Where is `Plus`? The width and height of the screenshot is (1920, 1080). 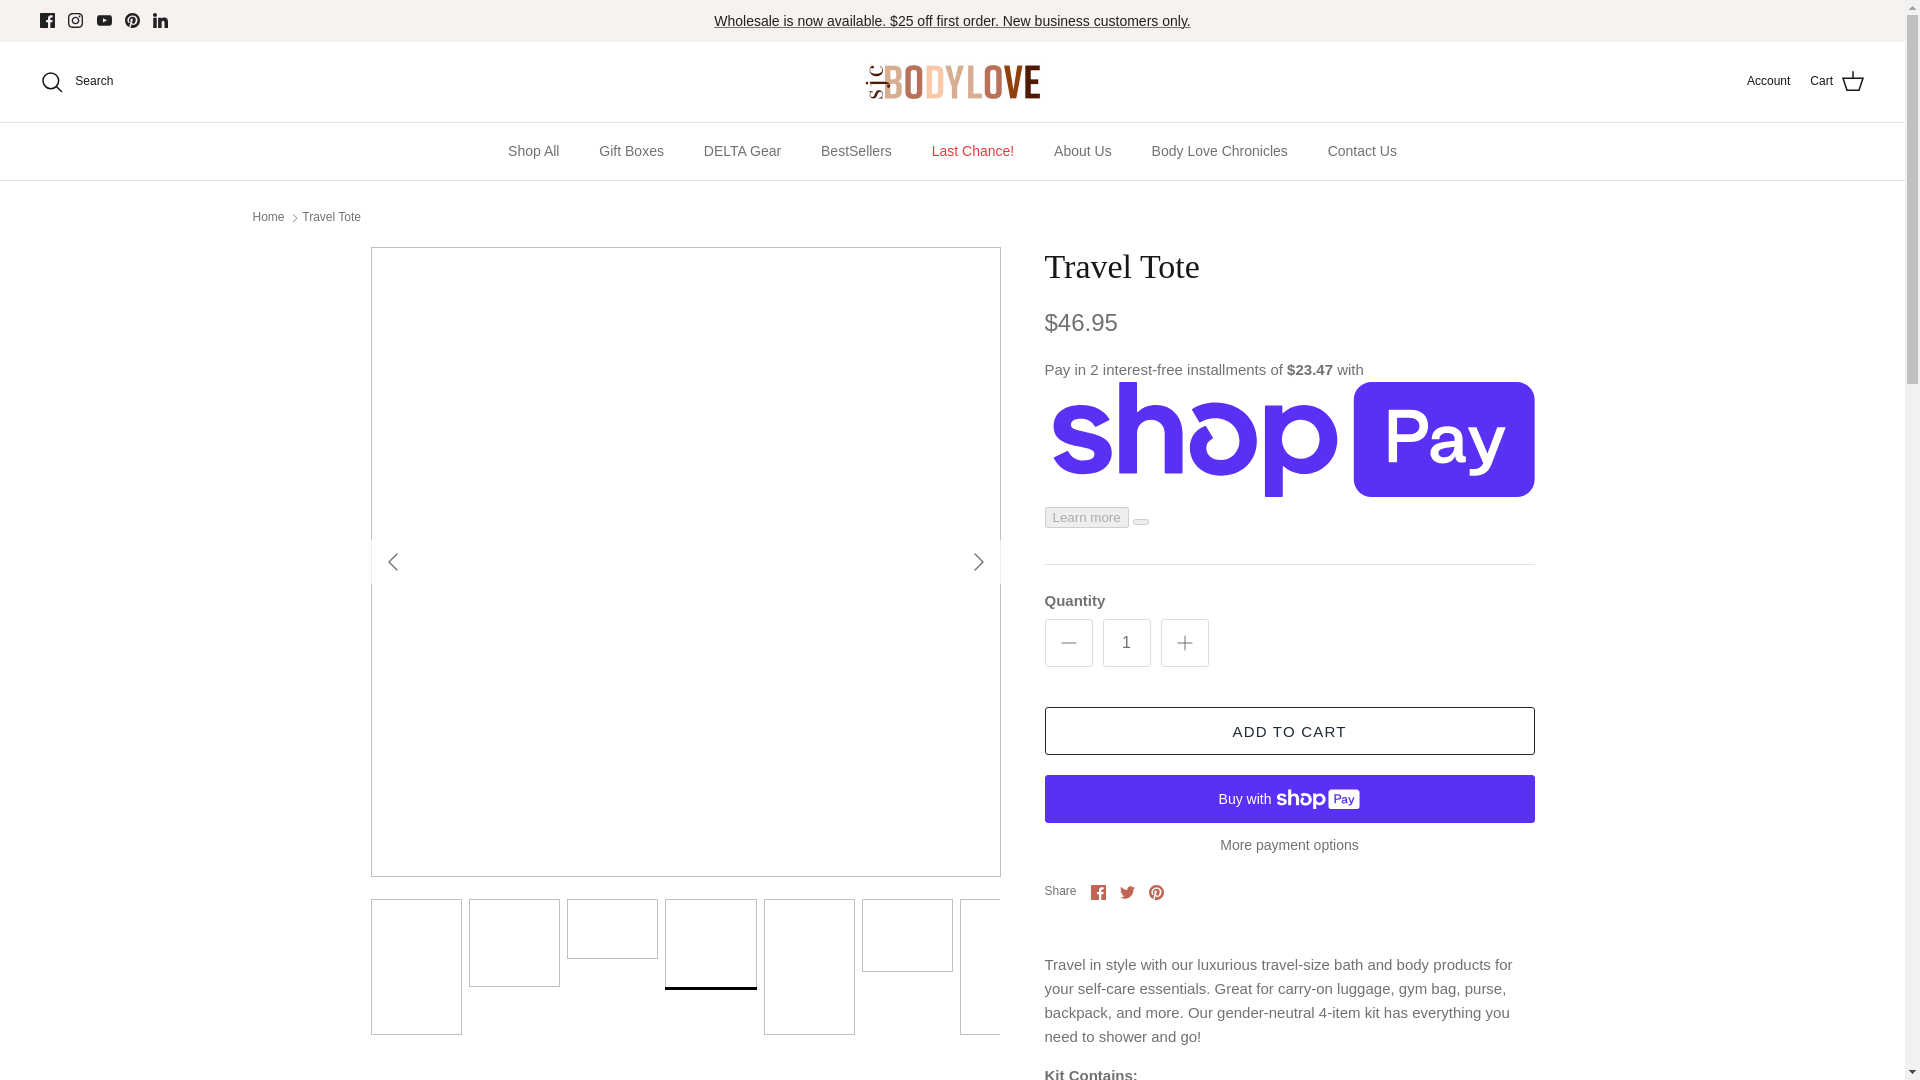
Plus is located at coordinates (1184, 642).